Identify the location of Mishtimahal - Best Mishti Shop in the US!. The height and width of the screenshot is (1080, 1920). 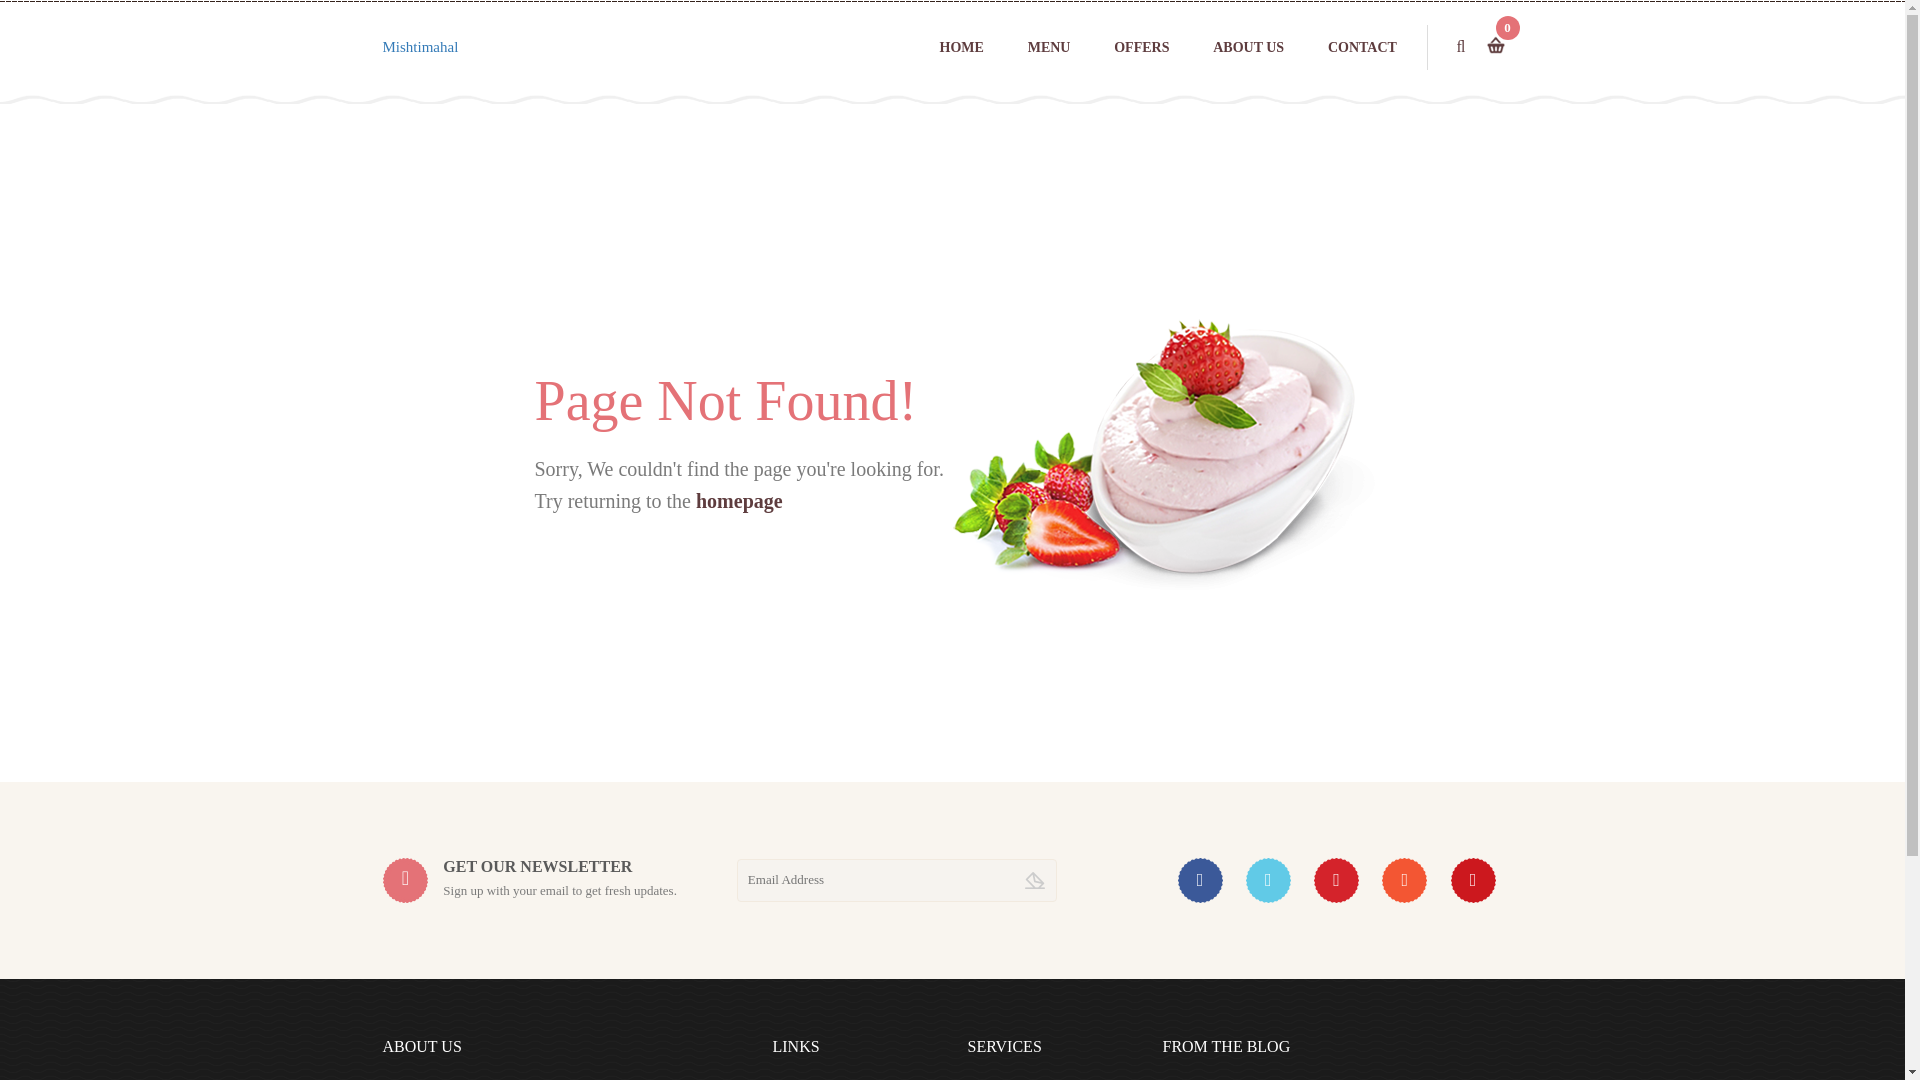
(420, 46).